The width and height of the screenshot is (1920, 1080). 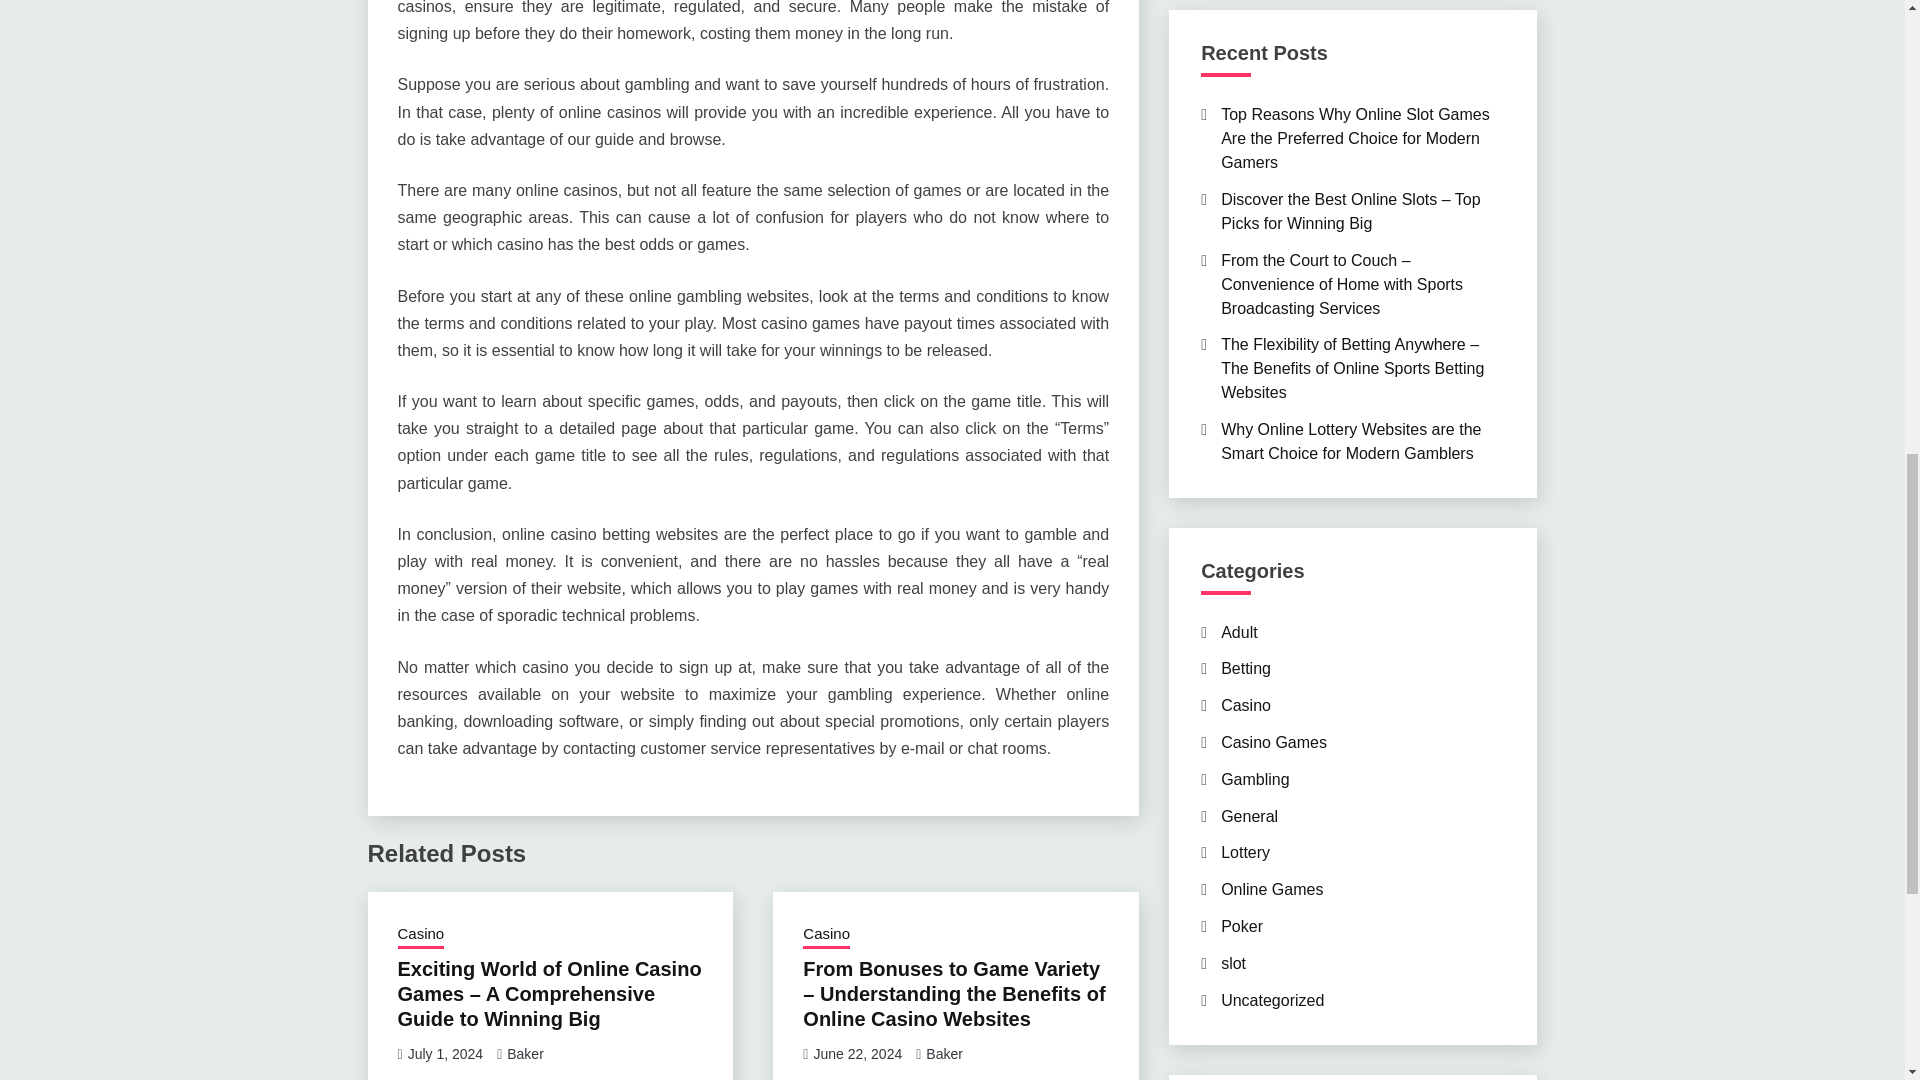 What do you see at coordinates (524, 1054) in the screenshot?
I see `Baker` at bounding box center [524, 1054].